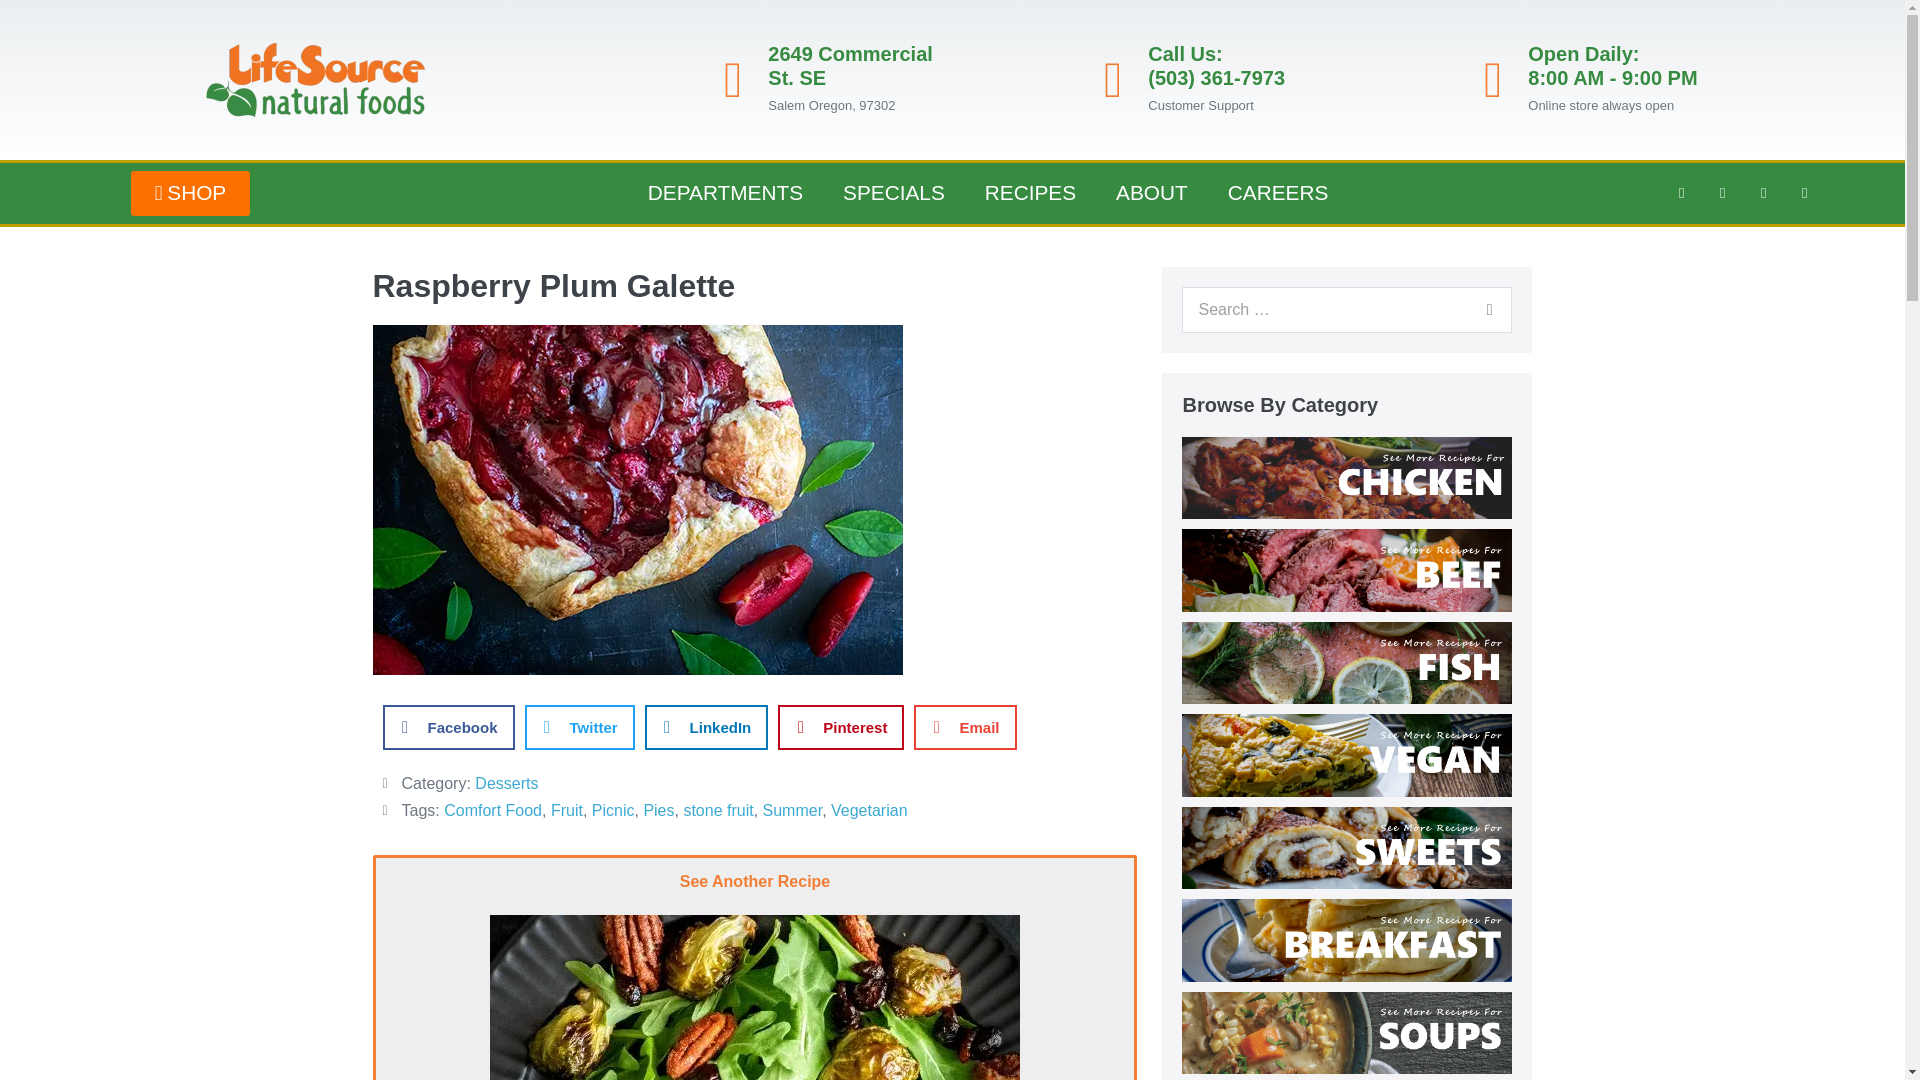 This screenshot has height=1080, width=1920. What do you see at coordinates (725, 193) in the screenshot?
I see `DEPARTMENTS` at bounding box center [725, 193].